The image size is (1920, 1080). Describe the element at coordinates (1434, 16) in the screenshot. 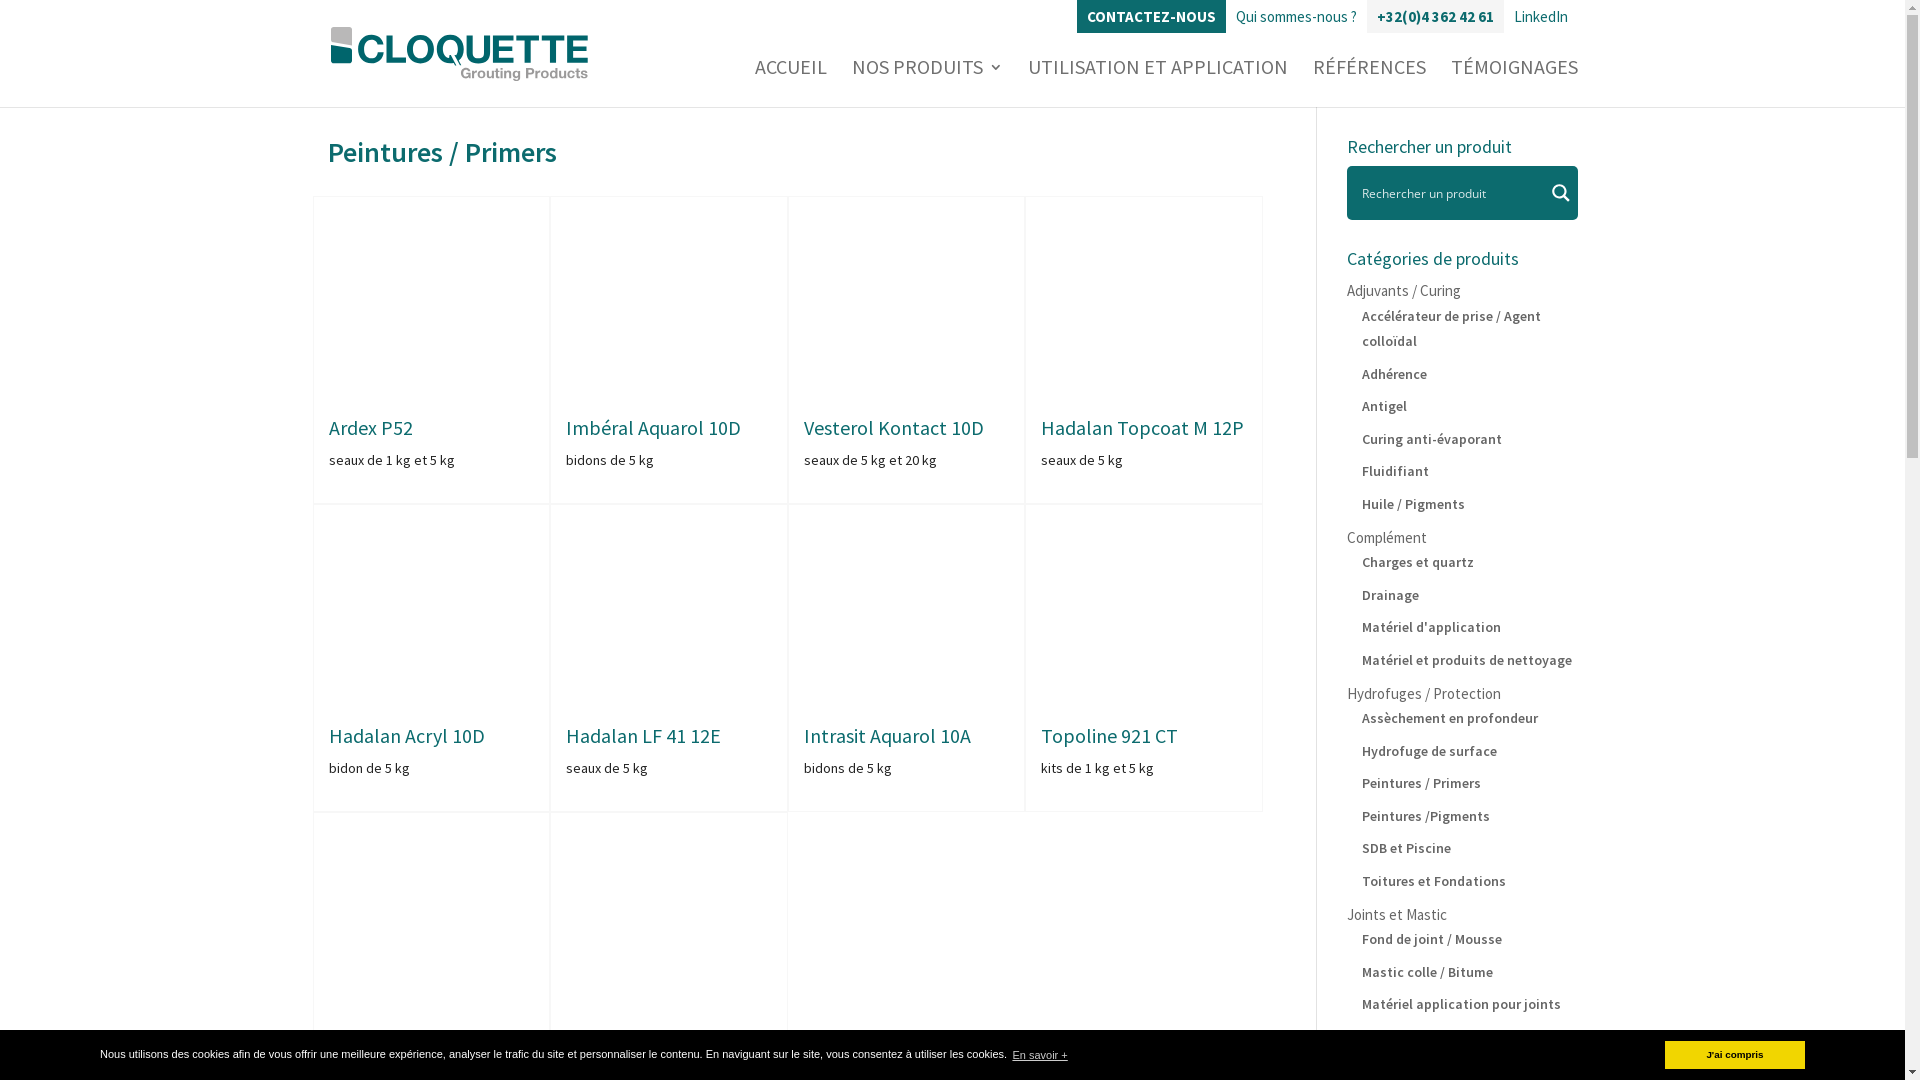

I see `+32(0)4 362 42 61` at that location.